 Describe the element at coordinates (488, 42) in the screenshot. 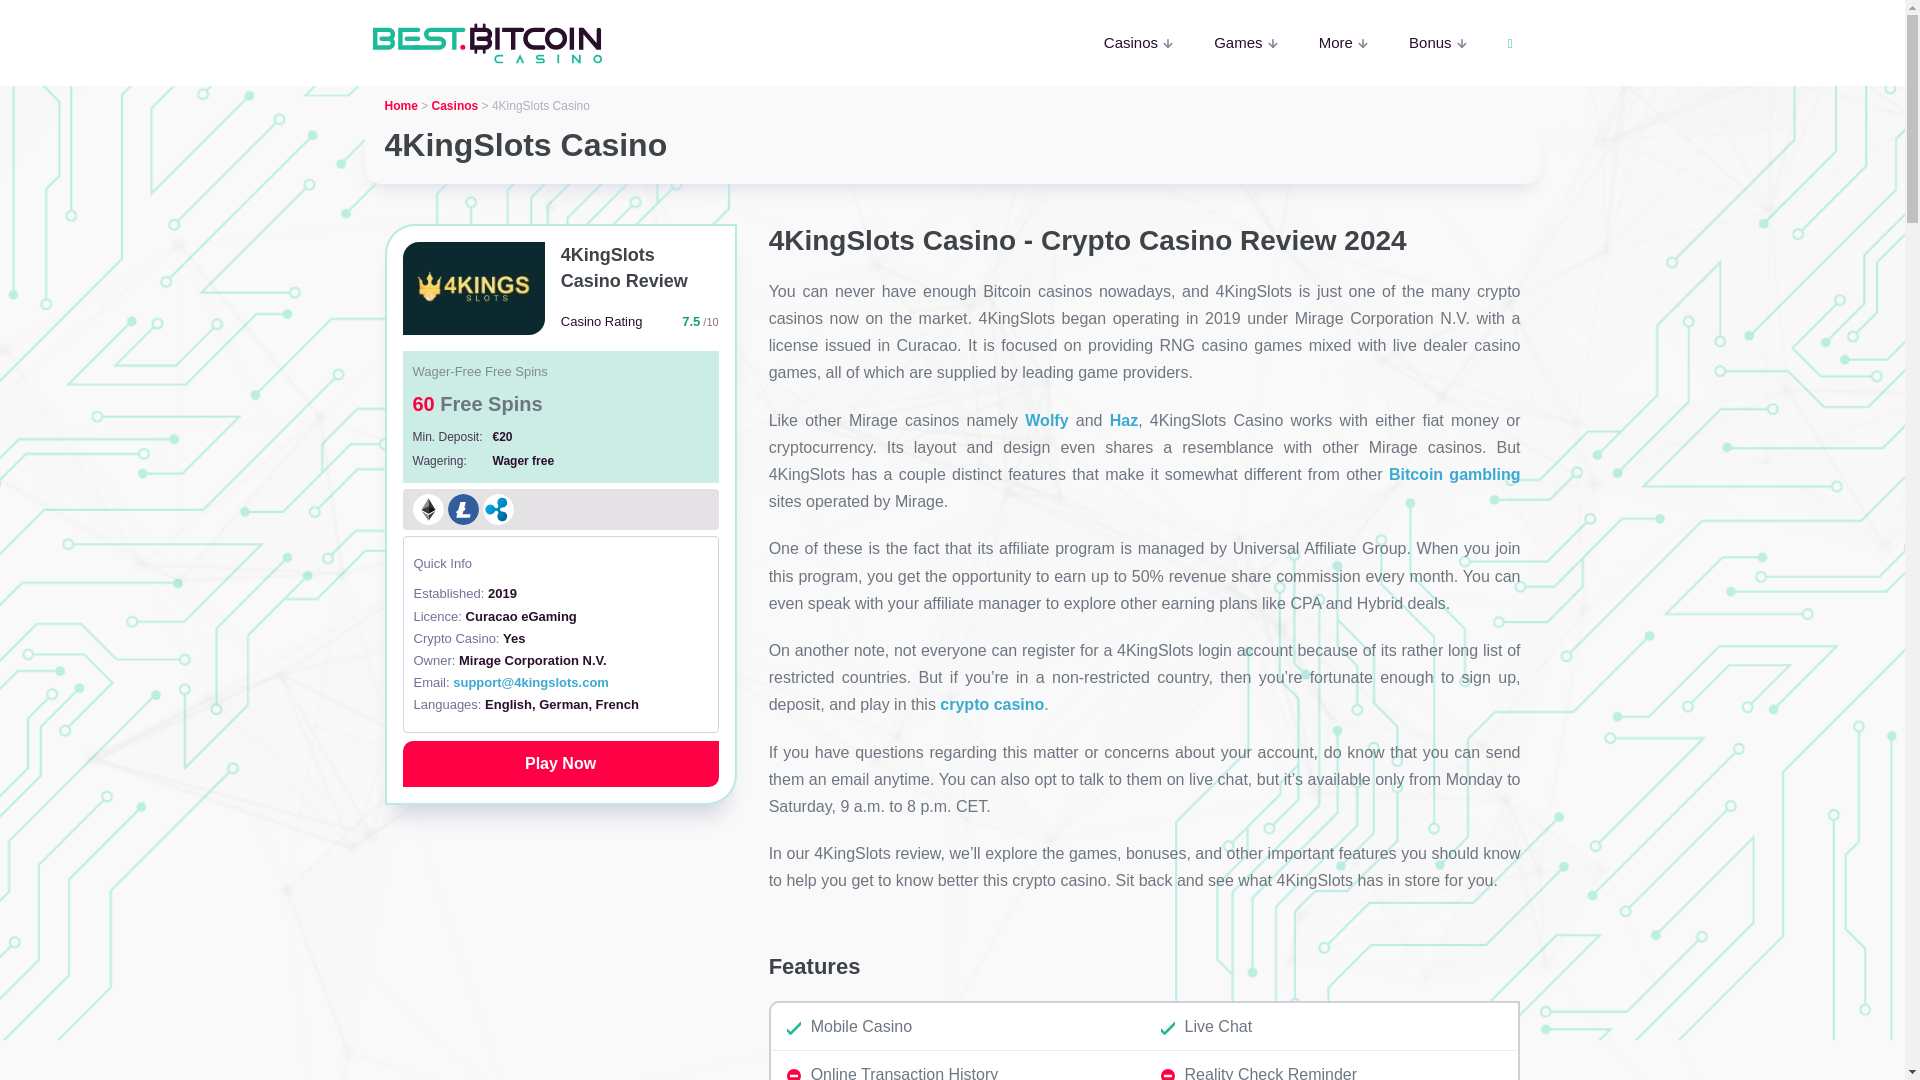

I see `Best Bitcoin Casino` at that location.